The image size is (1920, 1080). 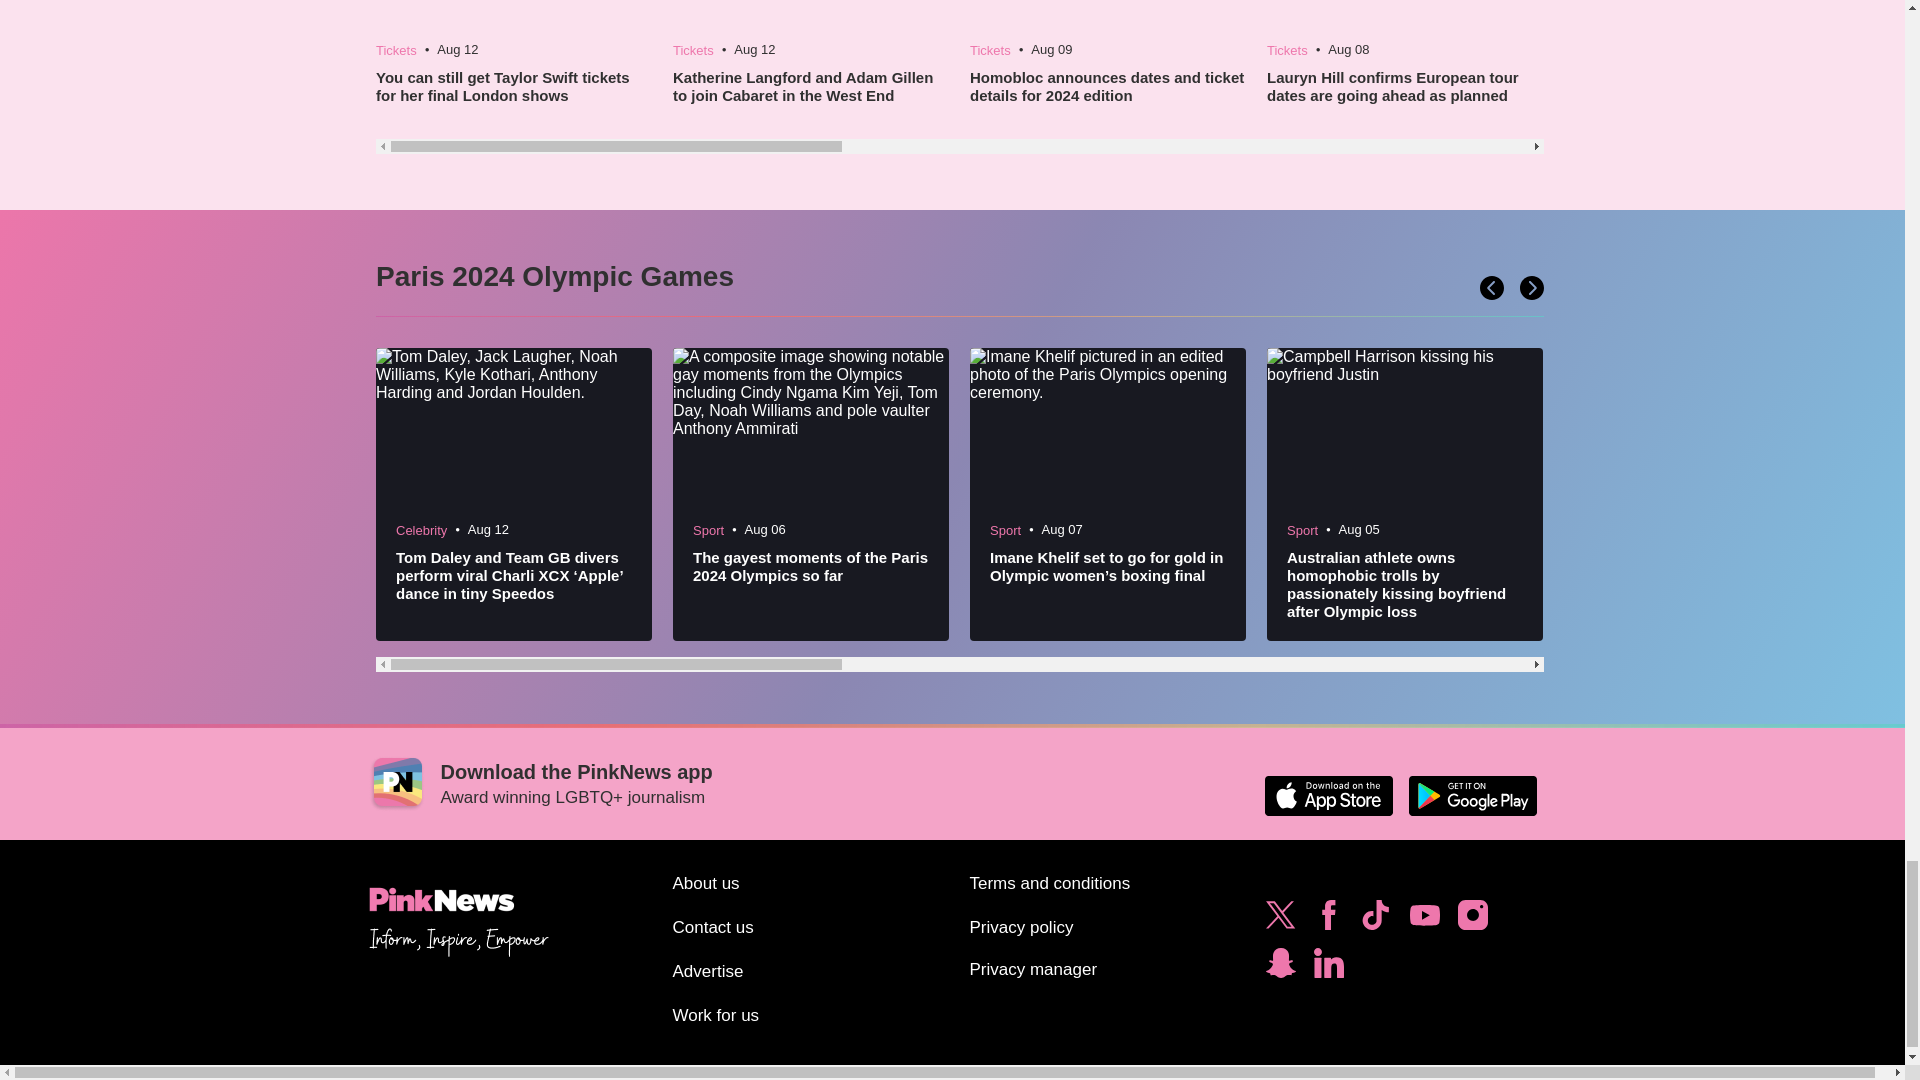 What do you see at coordinates (1472, 920) in the screenshot?
I see `Follow PinkNews on Instagram` at bounding box center [1472, 920].